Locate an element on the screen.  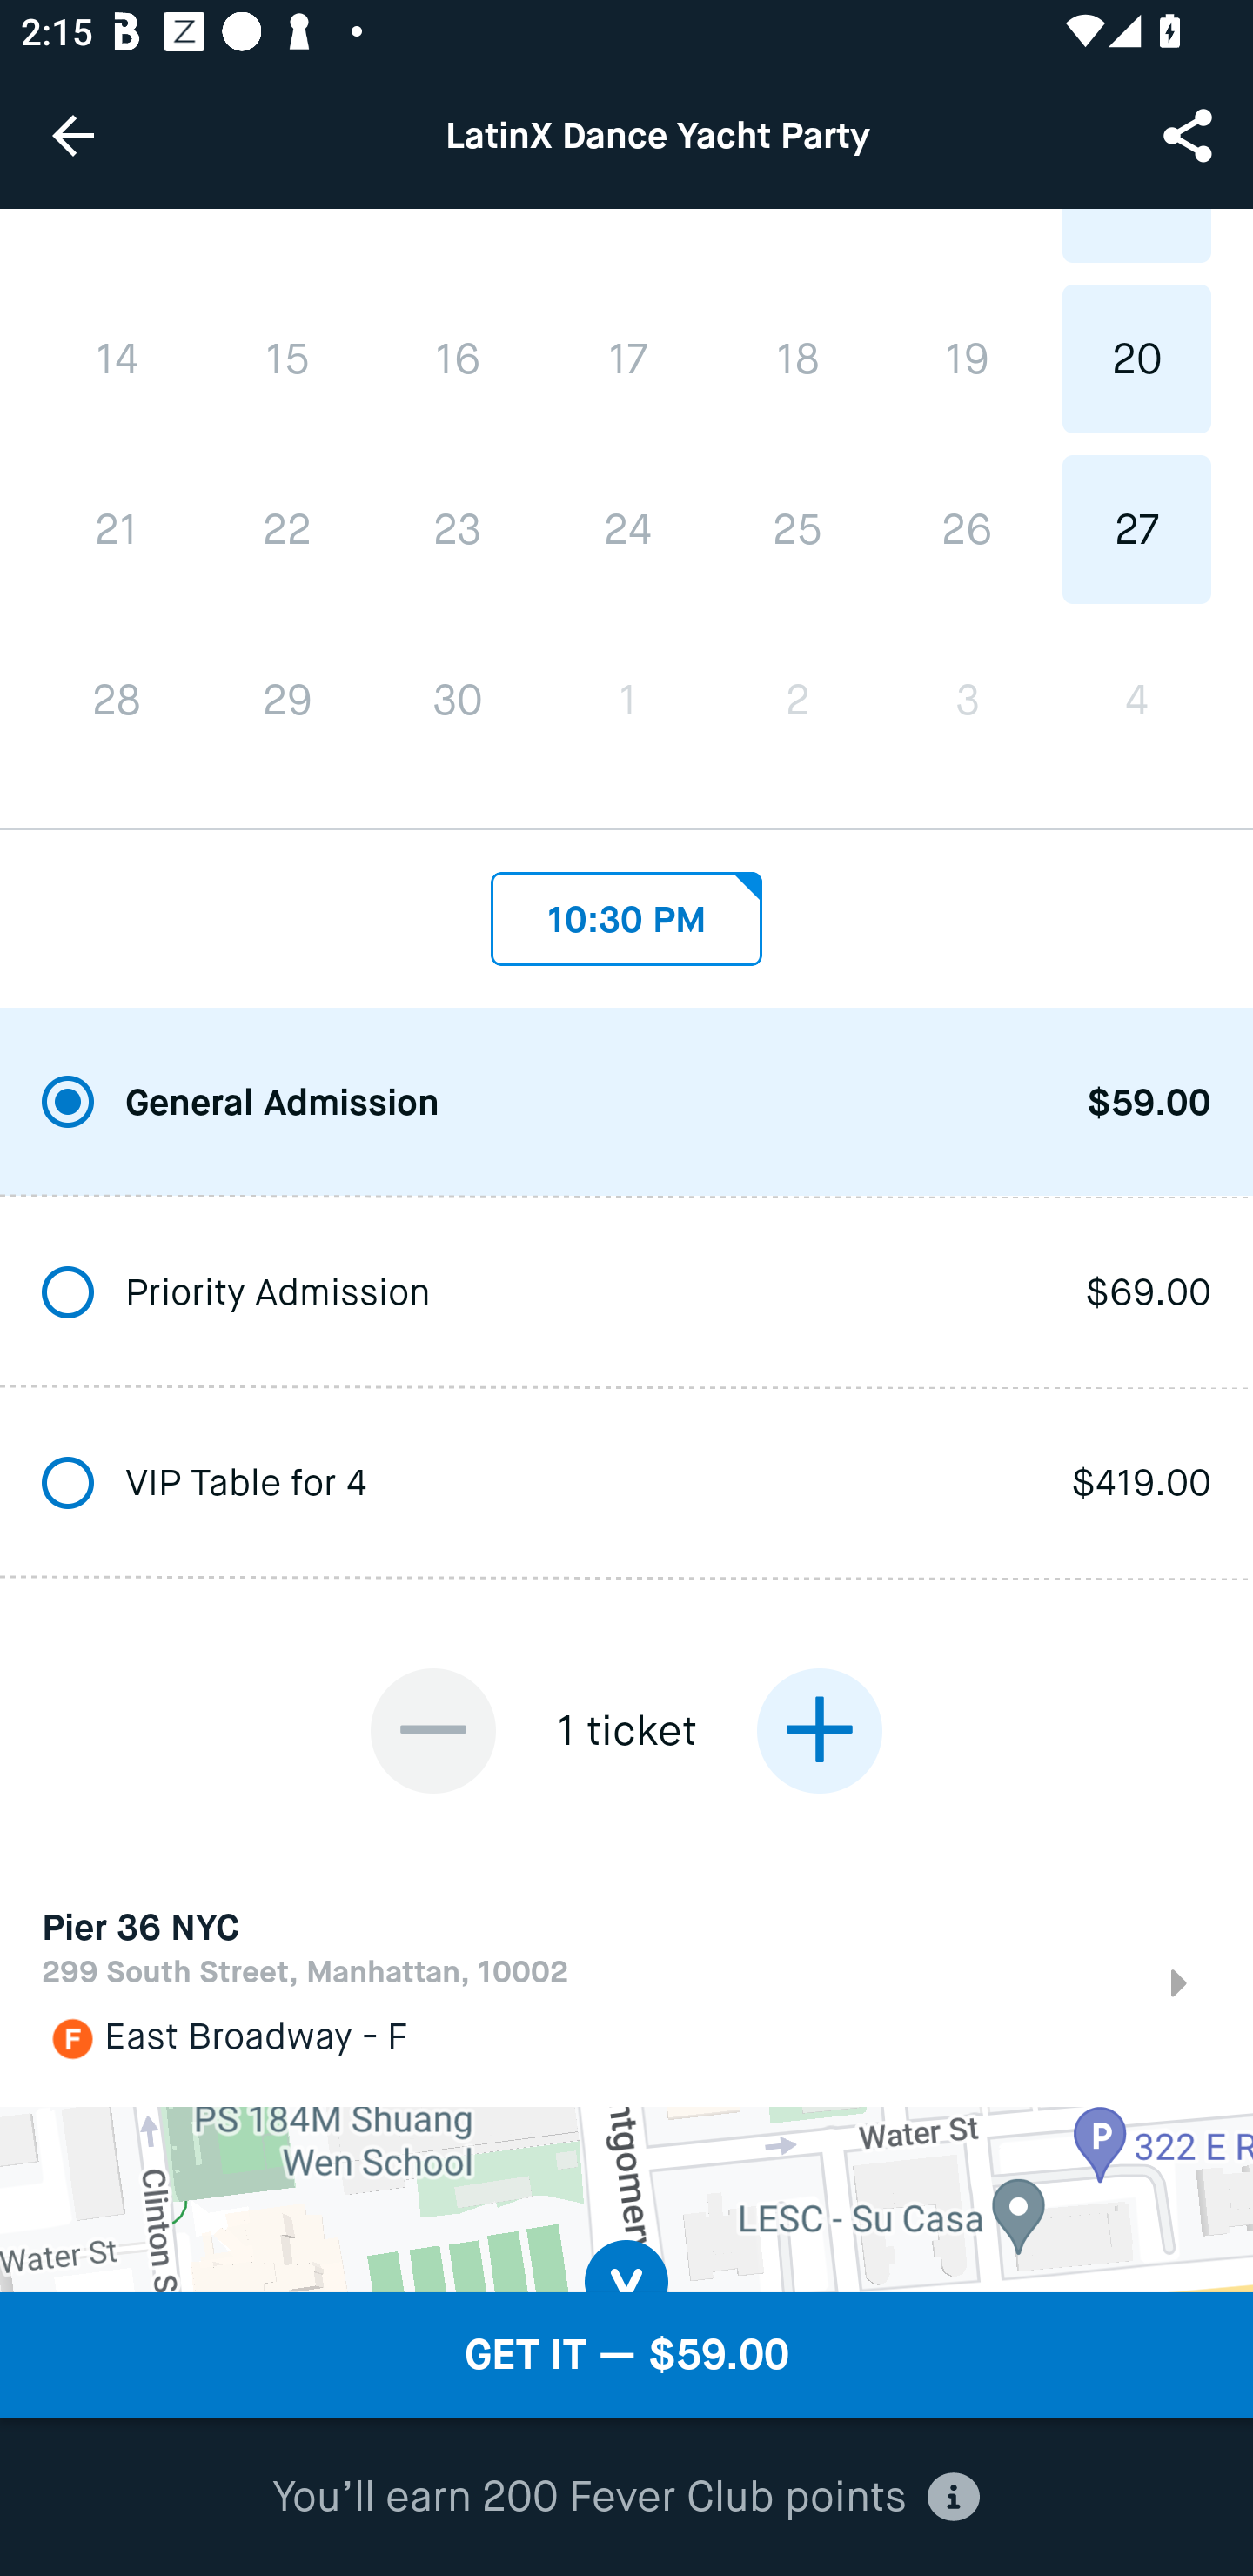
21 is located at coordinates (117, 530).